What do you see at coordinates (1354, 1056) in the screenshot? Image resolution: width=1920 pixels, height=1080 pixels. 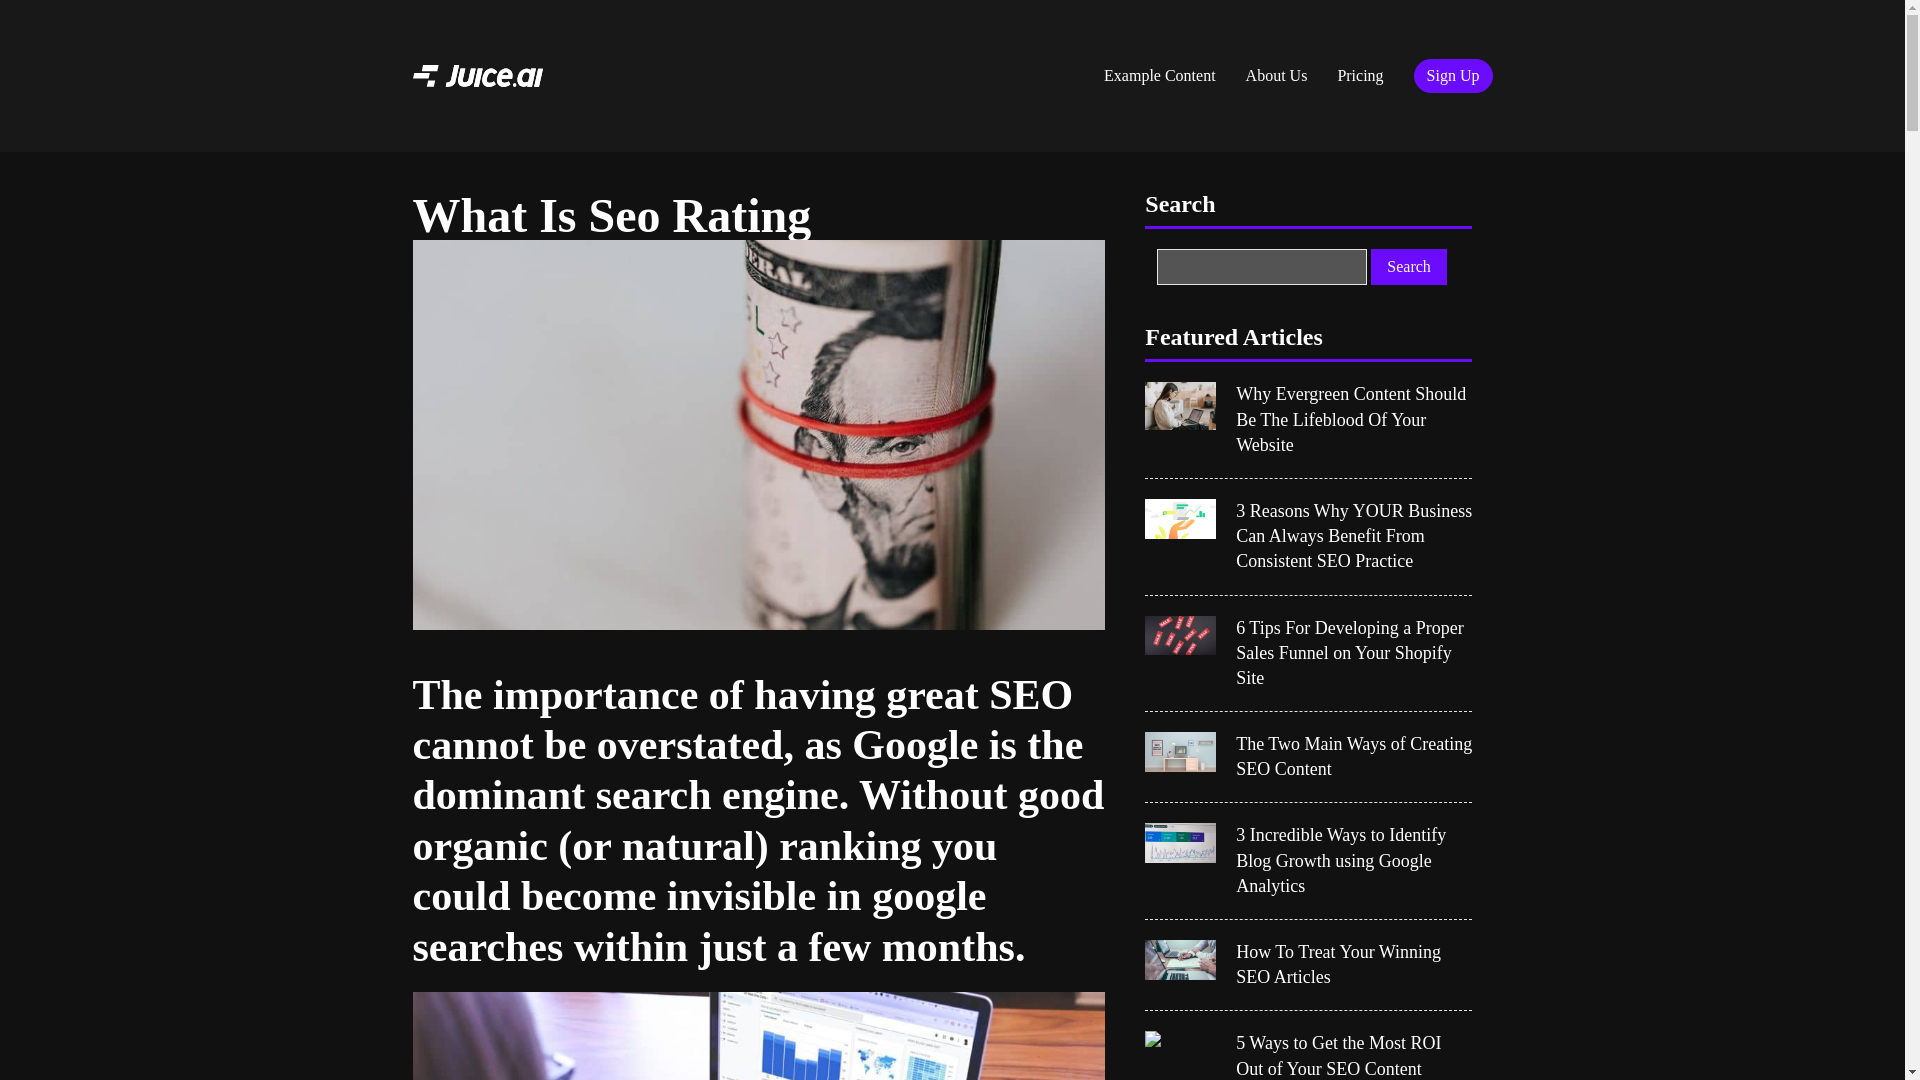 I see `5 Ways to Get the Most ROI Out of Your SEO Content` at bounding box center [1354, 1056].